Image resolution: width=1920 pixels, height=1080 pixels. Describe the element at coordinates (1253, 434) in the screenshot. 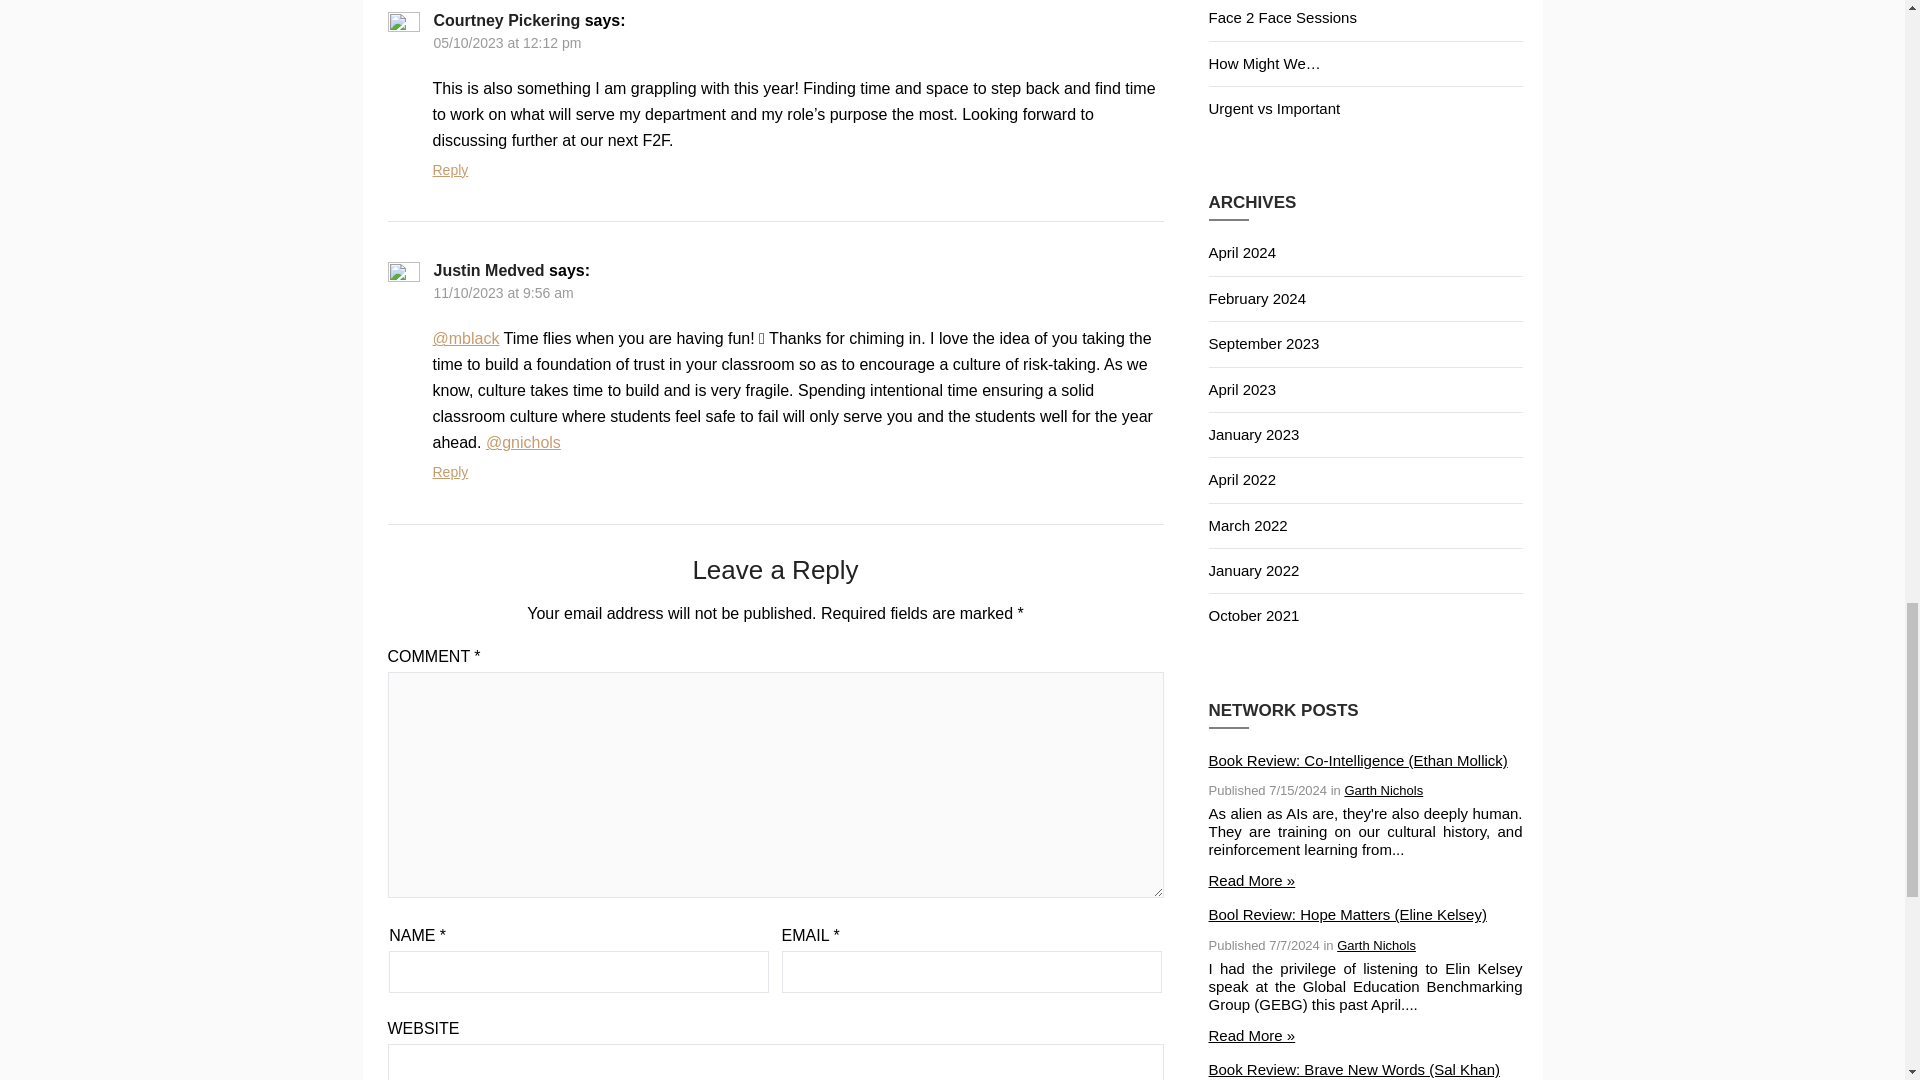

I see `January 2023` at that location.